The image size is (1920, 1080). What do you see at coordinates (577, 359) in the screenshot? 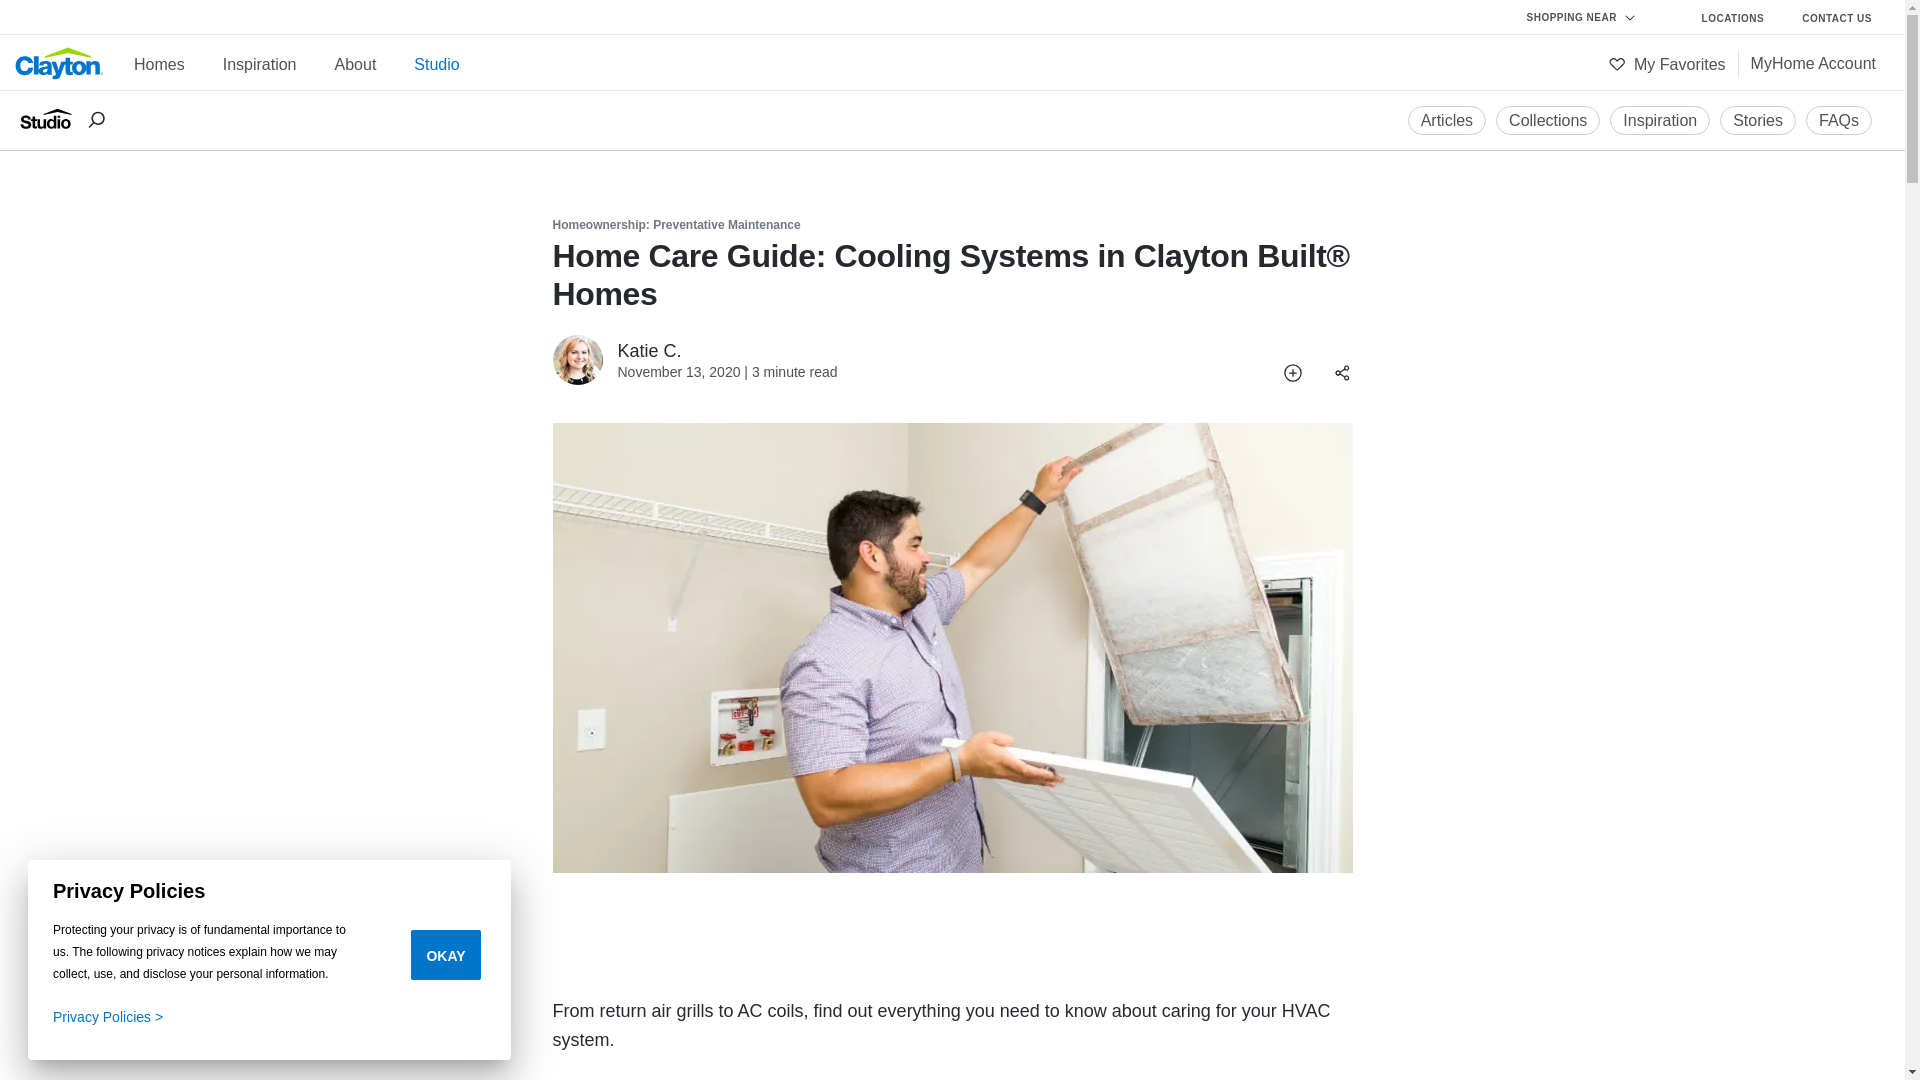
I see `Katie C.` at bounding box center [577, 359].